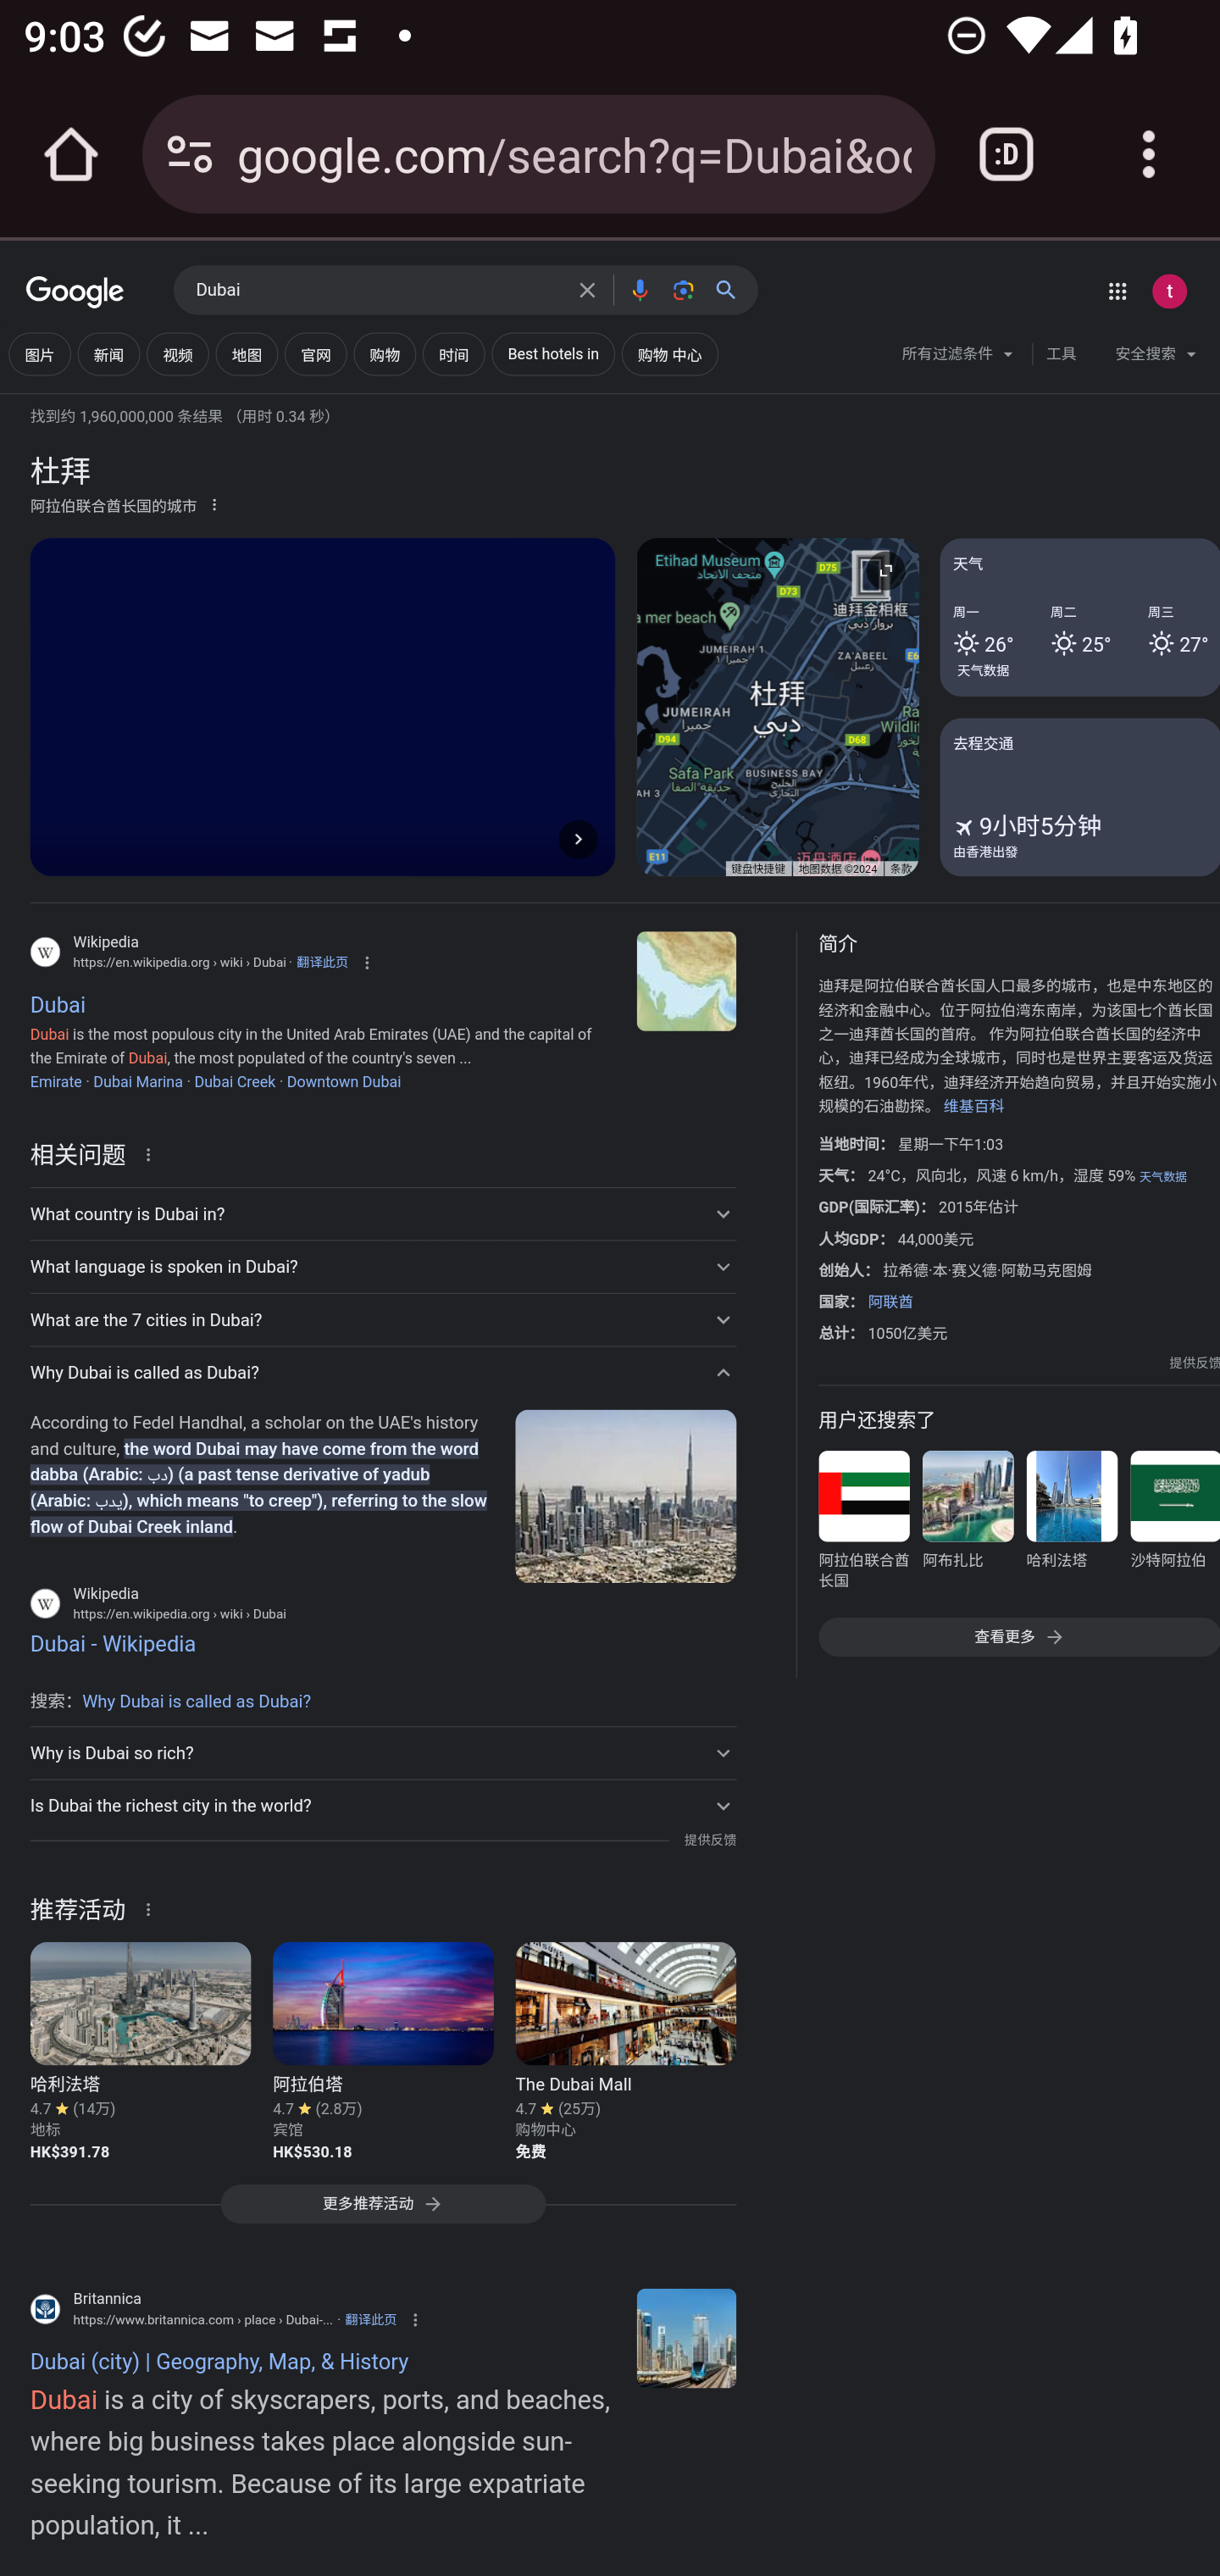 The image size is (1220, 2576). Describe the element at coordinates (382, 1320) in the screenshot. I see `What are the 7 cities in Dubai?` at that location.